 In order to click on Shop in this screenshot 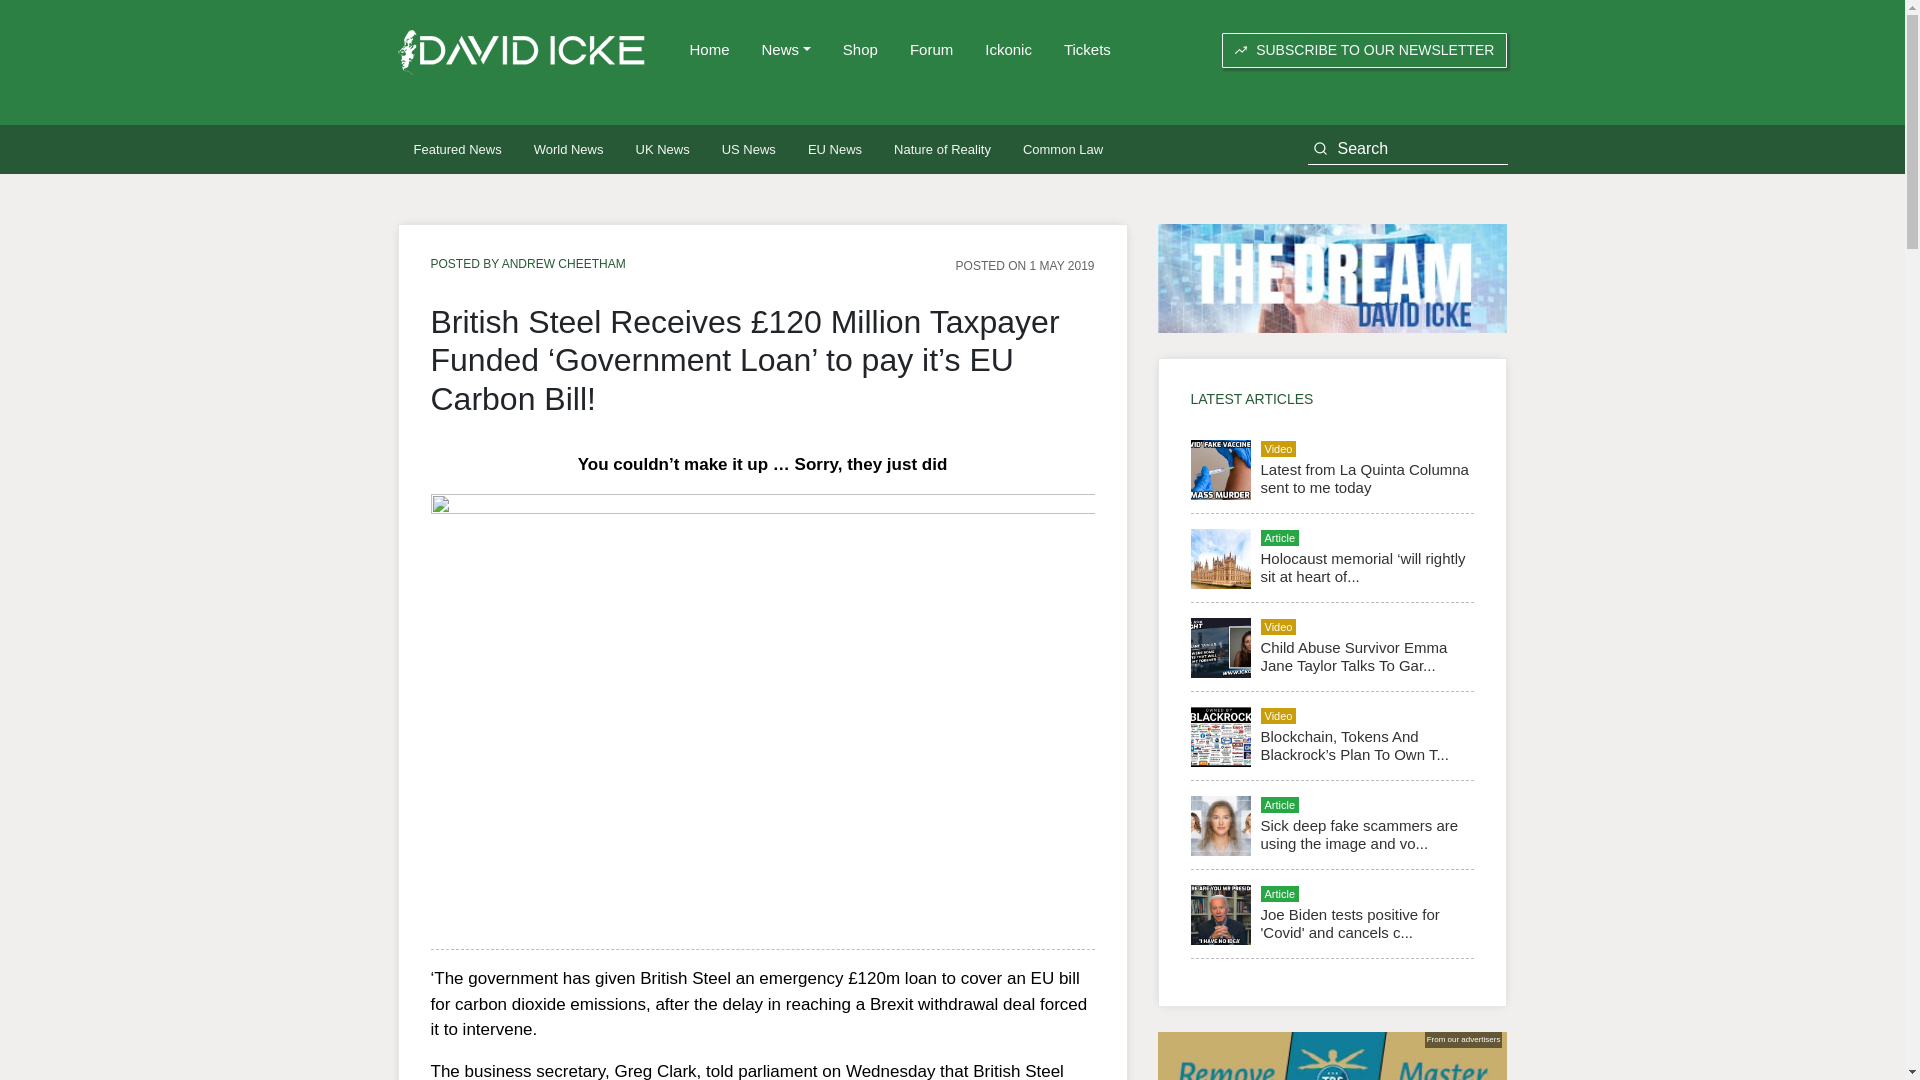, I will do `click(860, 50)`.